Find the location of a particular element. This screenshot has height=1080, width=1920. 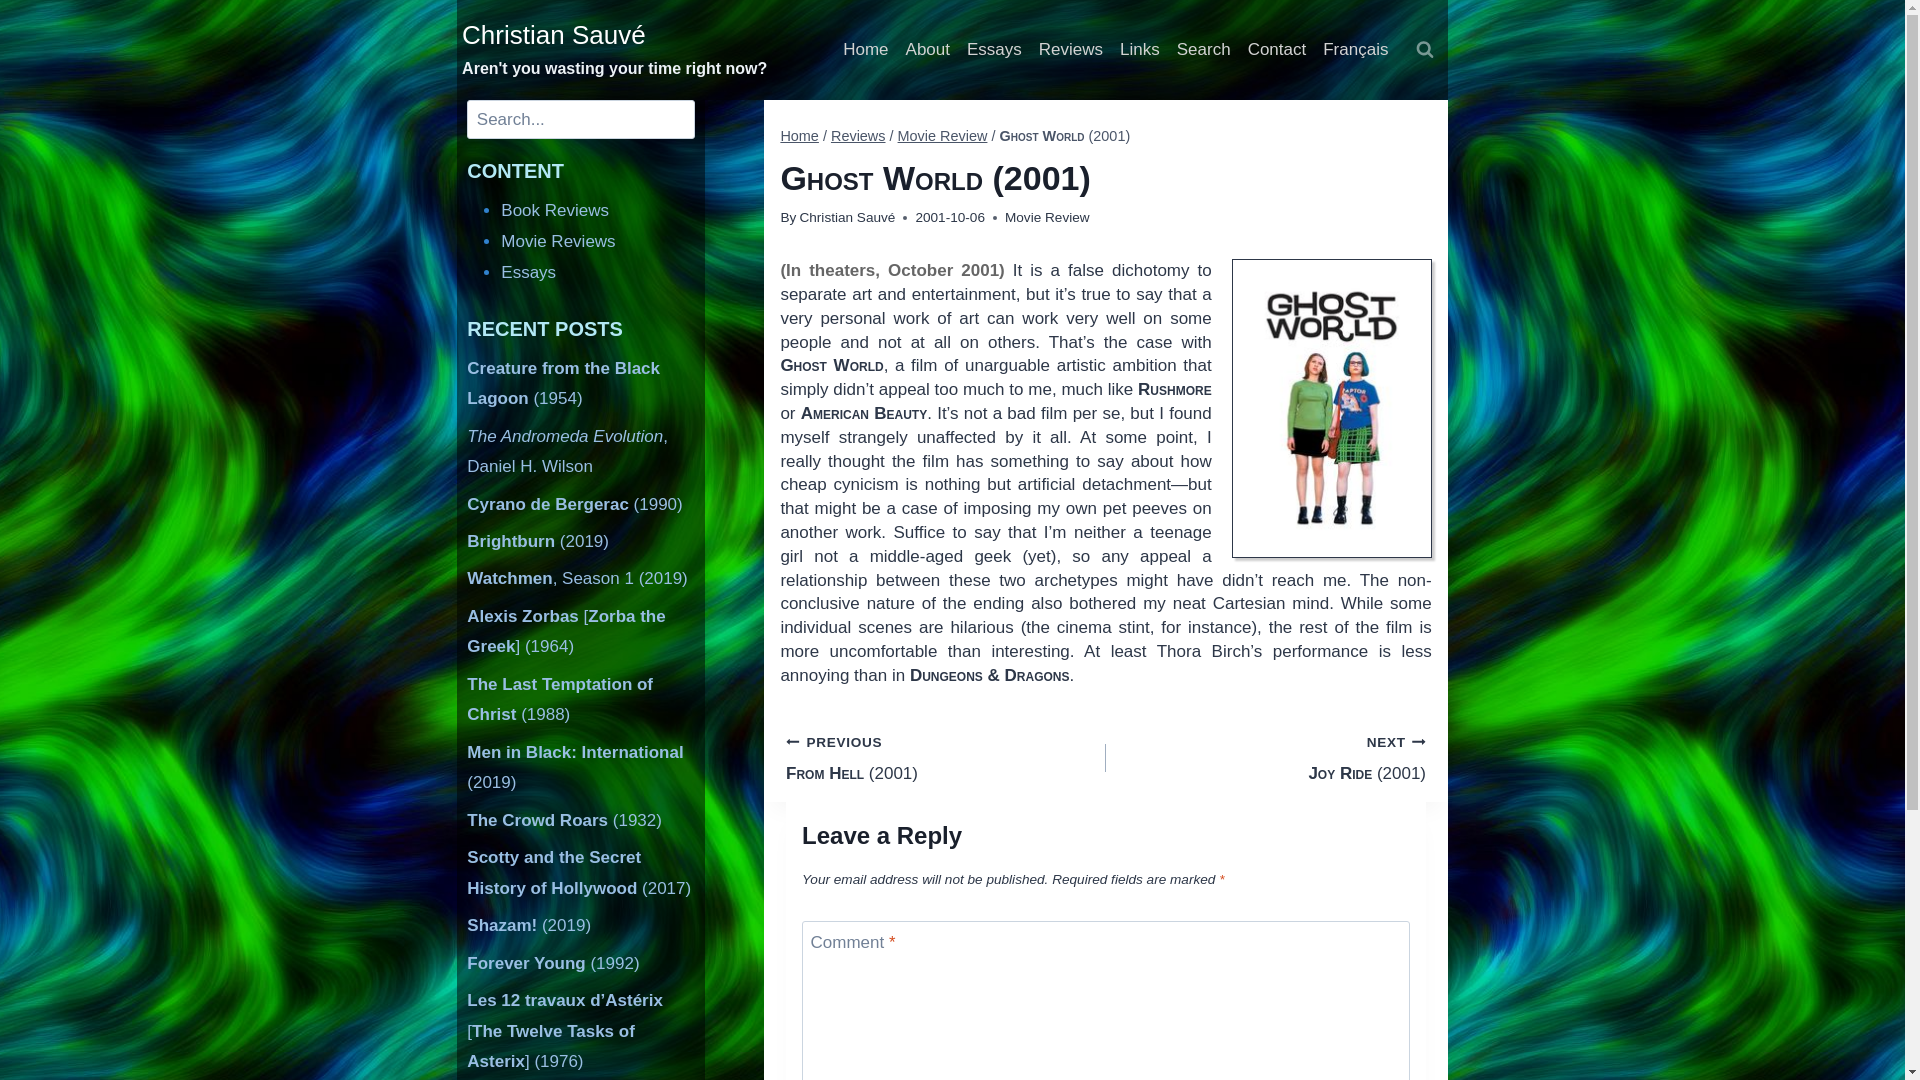

Links is located at coordinates (1140, 50).